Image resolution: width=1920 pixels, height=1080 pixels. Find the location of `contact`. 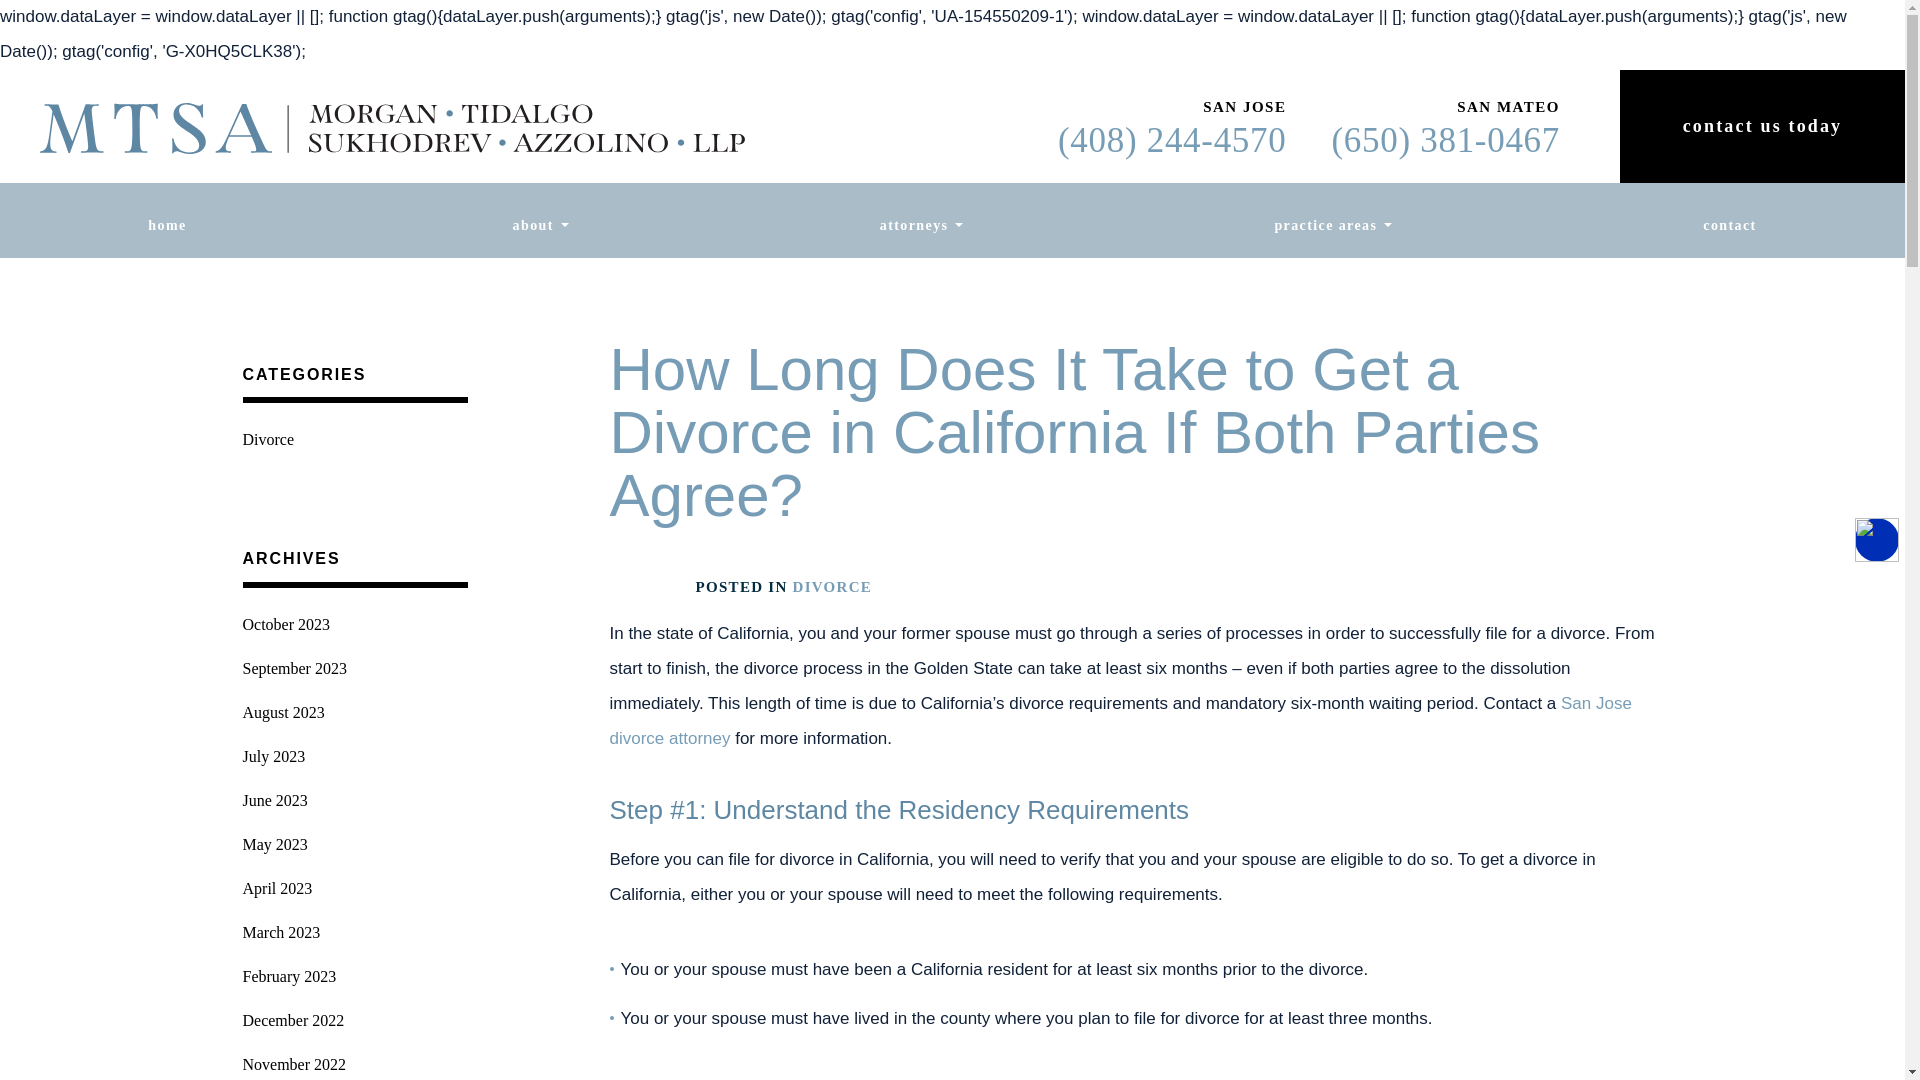

contact is located at coordinates (1728, 220).